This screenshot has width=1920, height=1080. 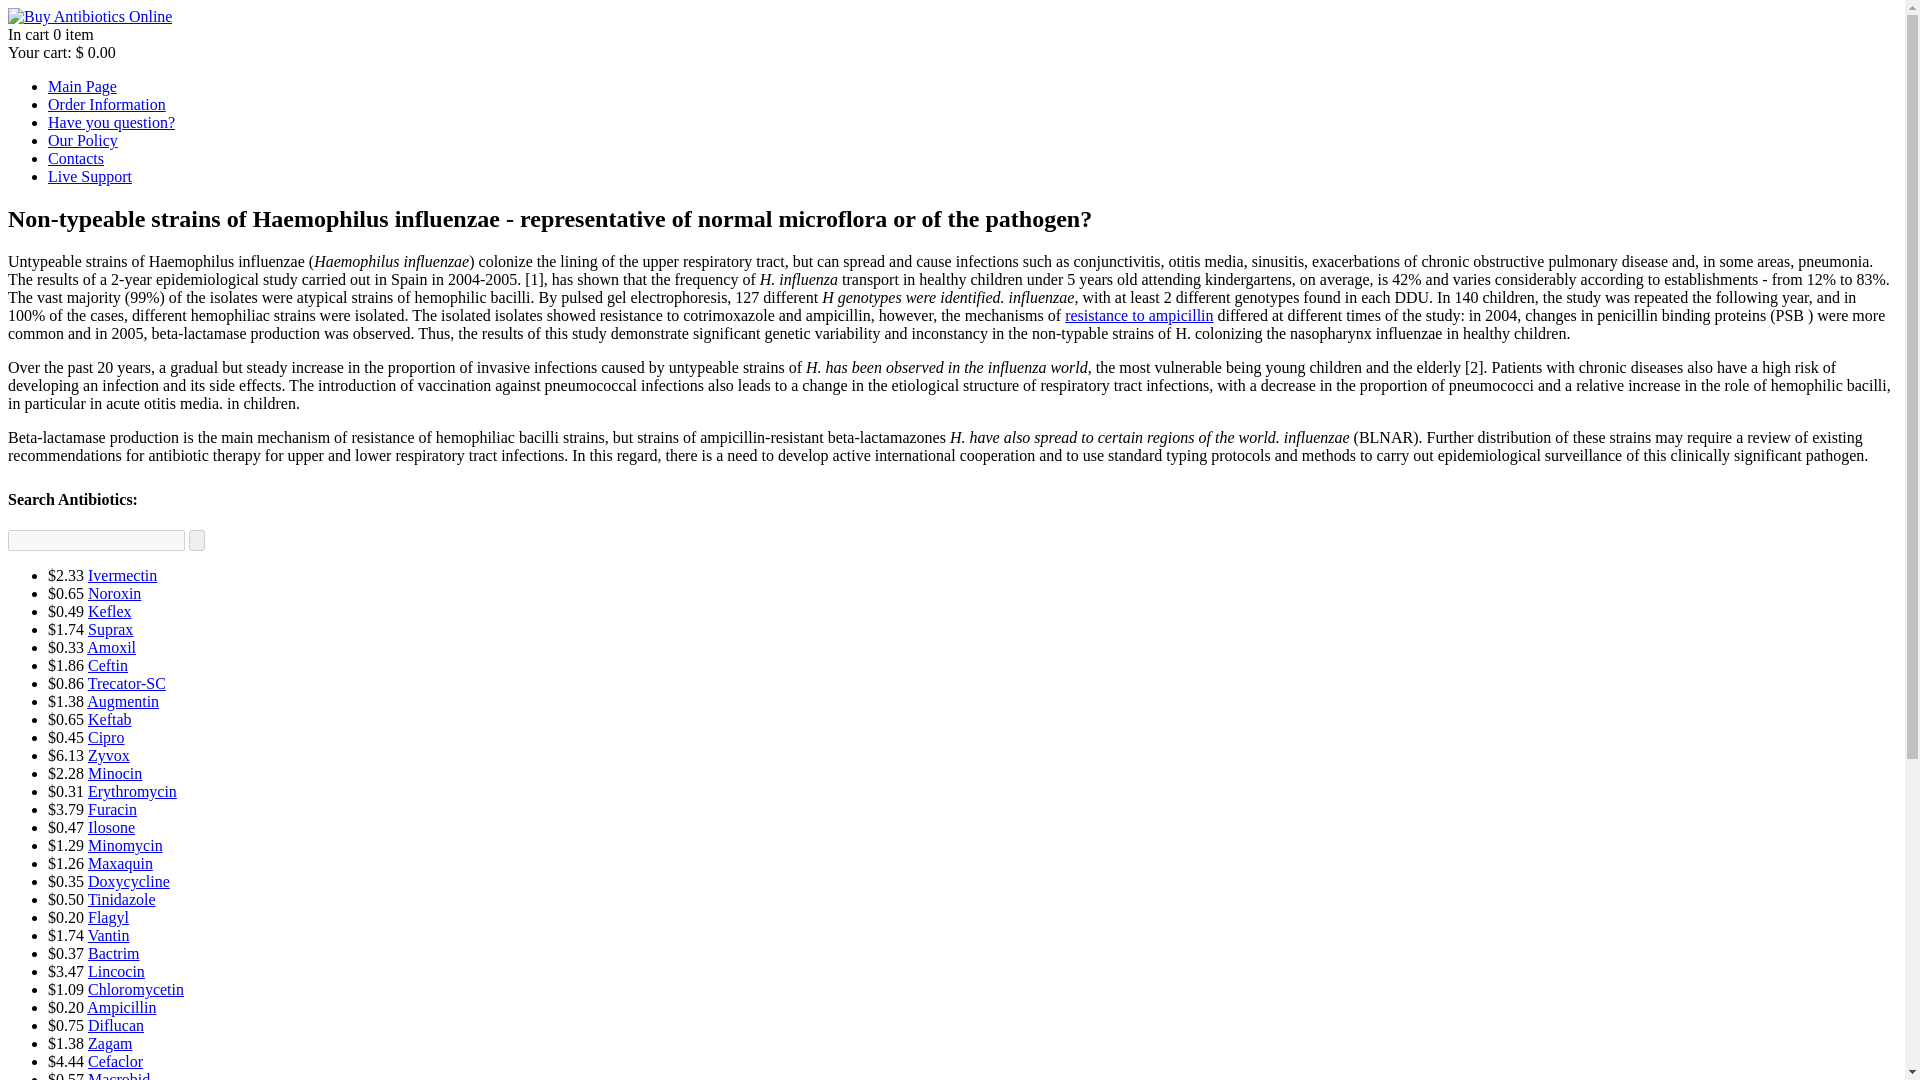 I want to click on Doxycycline, so click(x=129, y=880).